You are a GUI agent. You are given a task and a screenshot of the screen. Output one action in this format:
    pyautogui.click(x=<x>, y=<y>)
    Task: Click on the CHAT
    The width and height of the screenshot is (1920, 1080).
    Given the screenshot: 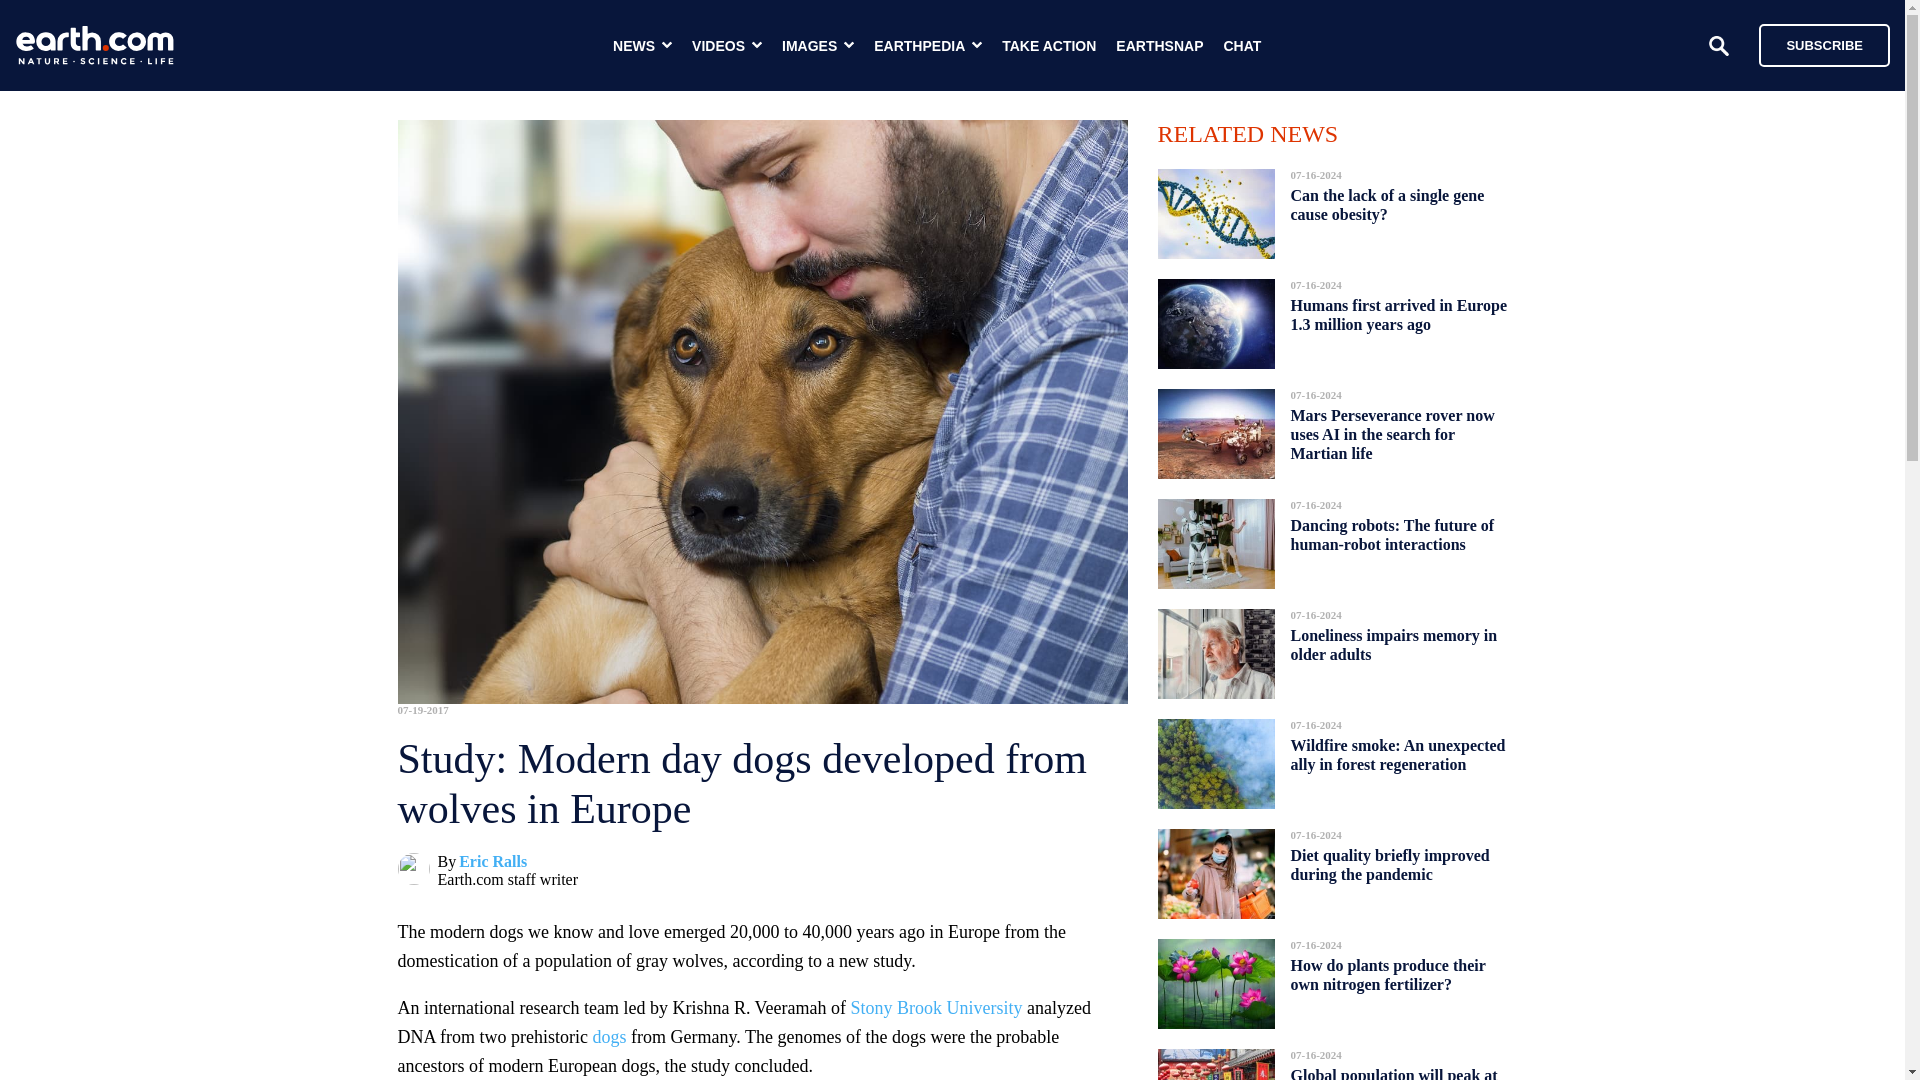 What is the action you would take?
    pyautogui.click(x=1242, y=46)
    